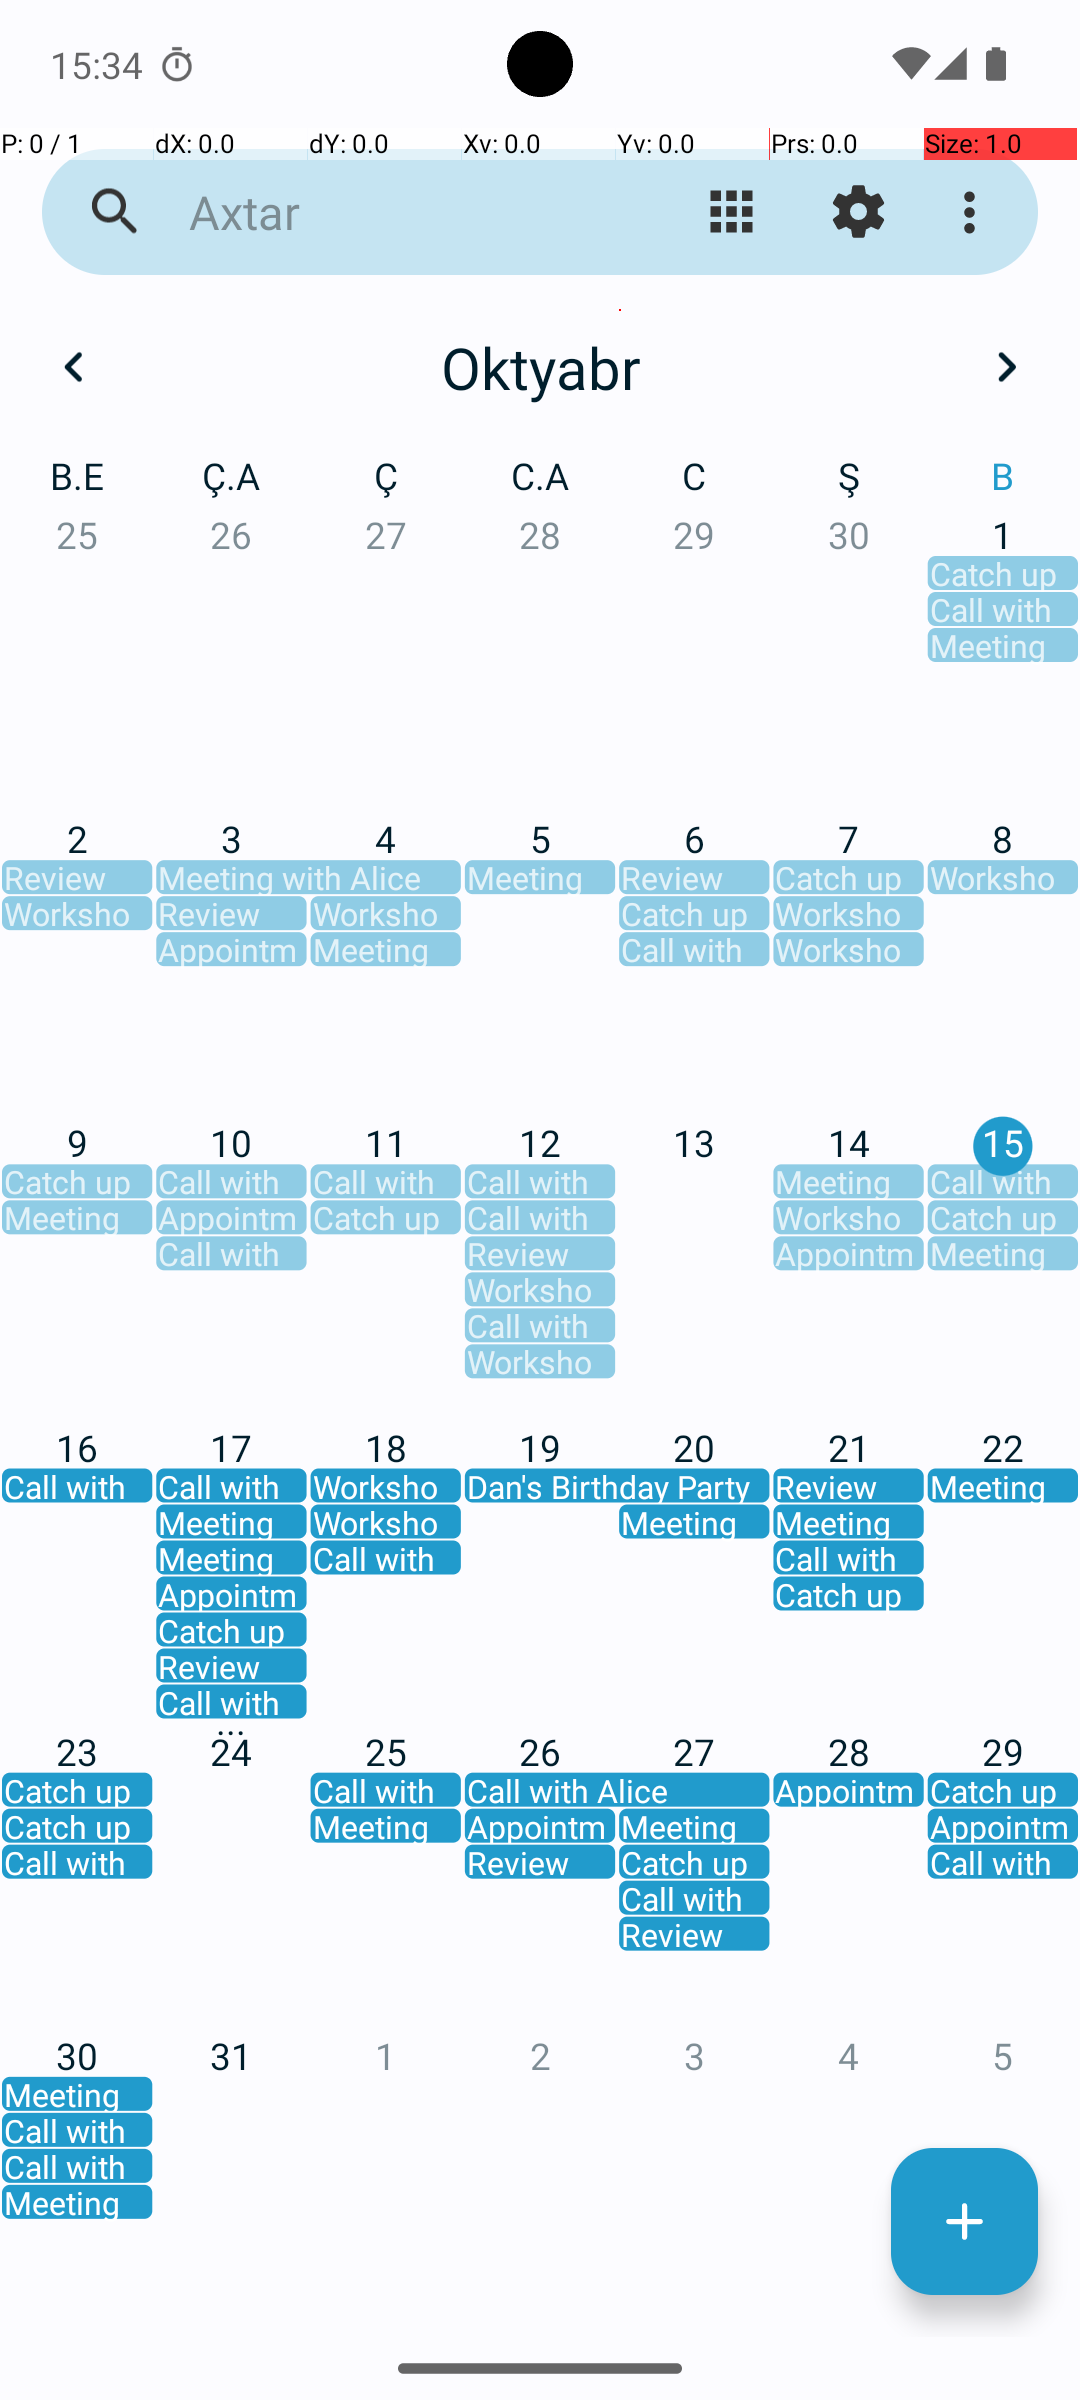  Describe the element at coordinates (964, 2222) in the screenshot. I see `Yeni Hadisə` at that location.